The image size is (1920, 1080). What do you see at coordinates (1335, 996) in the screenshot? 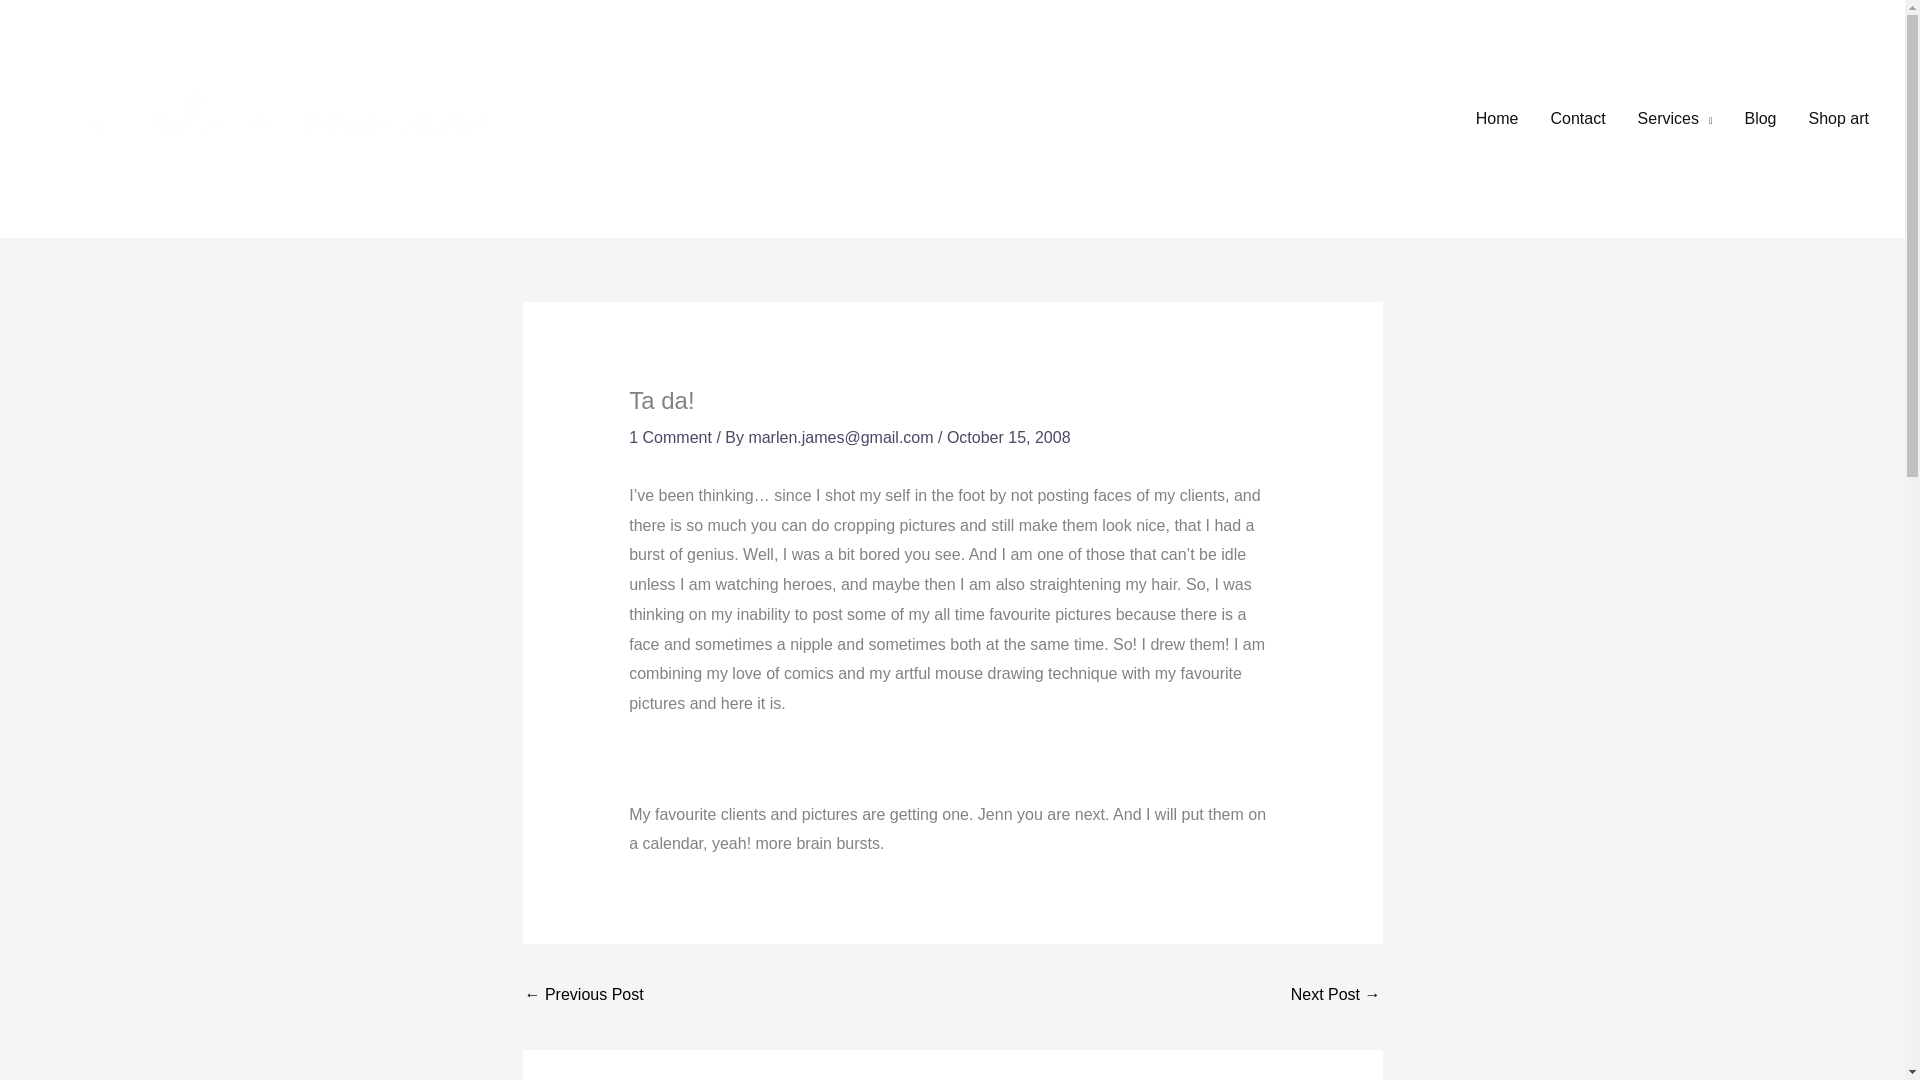
I see `Lace and lipstick` at bounding box center [1335, 996].